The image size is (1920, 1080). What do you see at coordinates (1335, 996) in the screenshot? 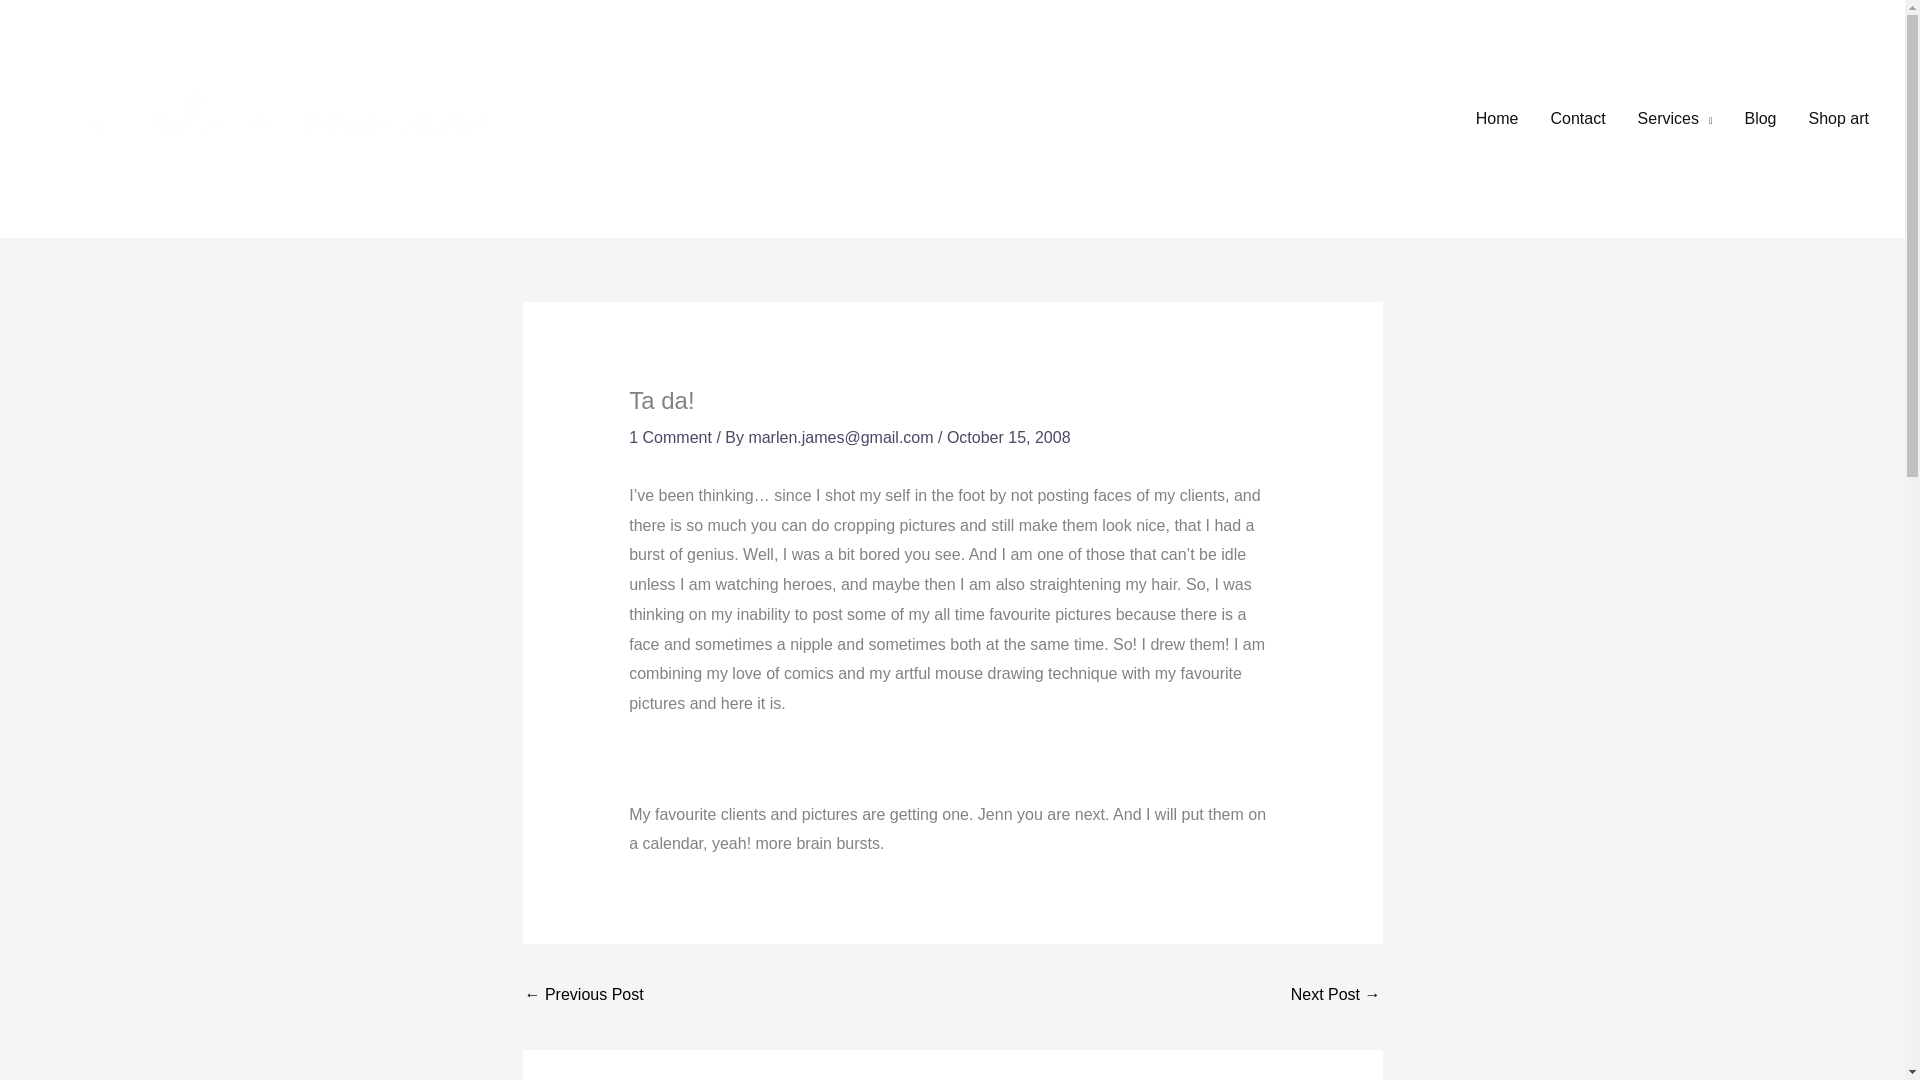
I see `Lace and lipstick` at bounding box center [1335, 996].